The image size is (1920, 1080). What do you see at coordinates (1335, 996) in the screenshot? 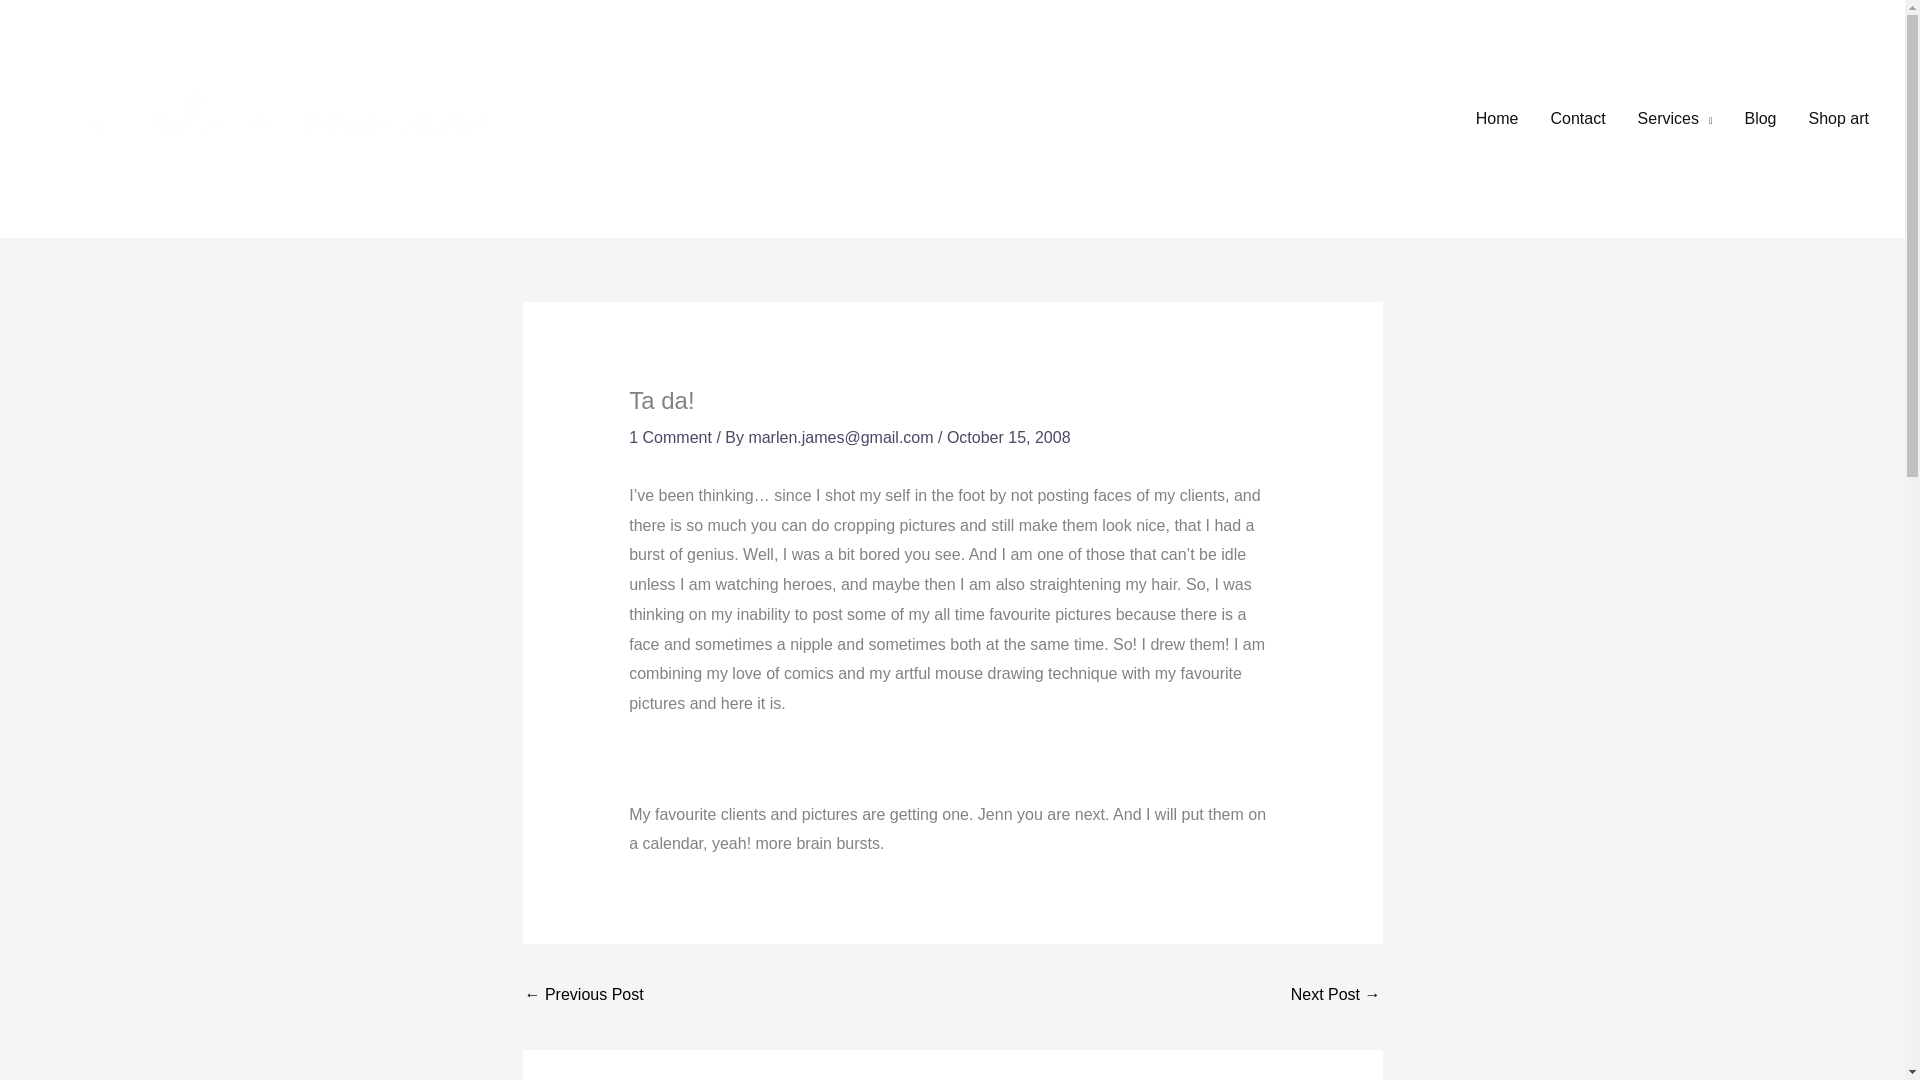
I see `Lace and lipstick` at bounding box center [1335, 996].